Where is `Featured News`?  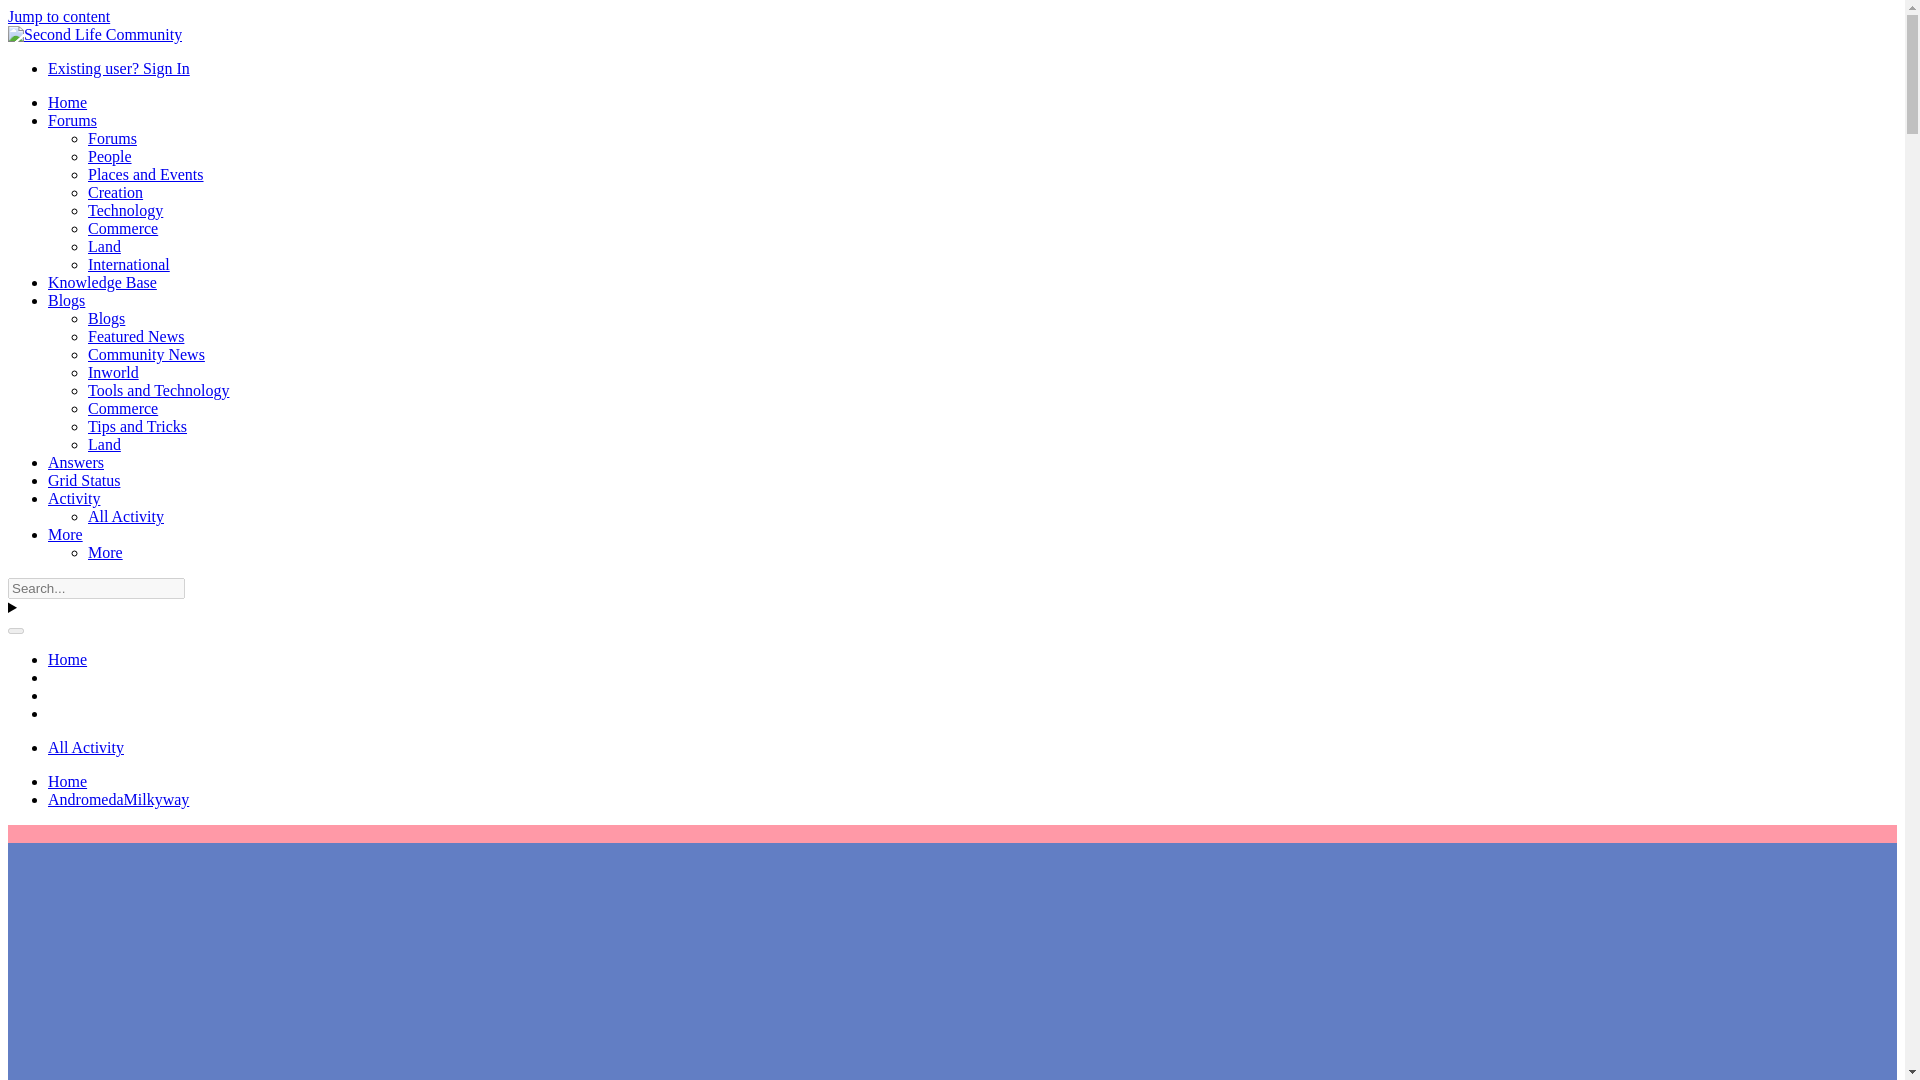 Featured News is located at coordinates (136, 336).